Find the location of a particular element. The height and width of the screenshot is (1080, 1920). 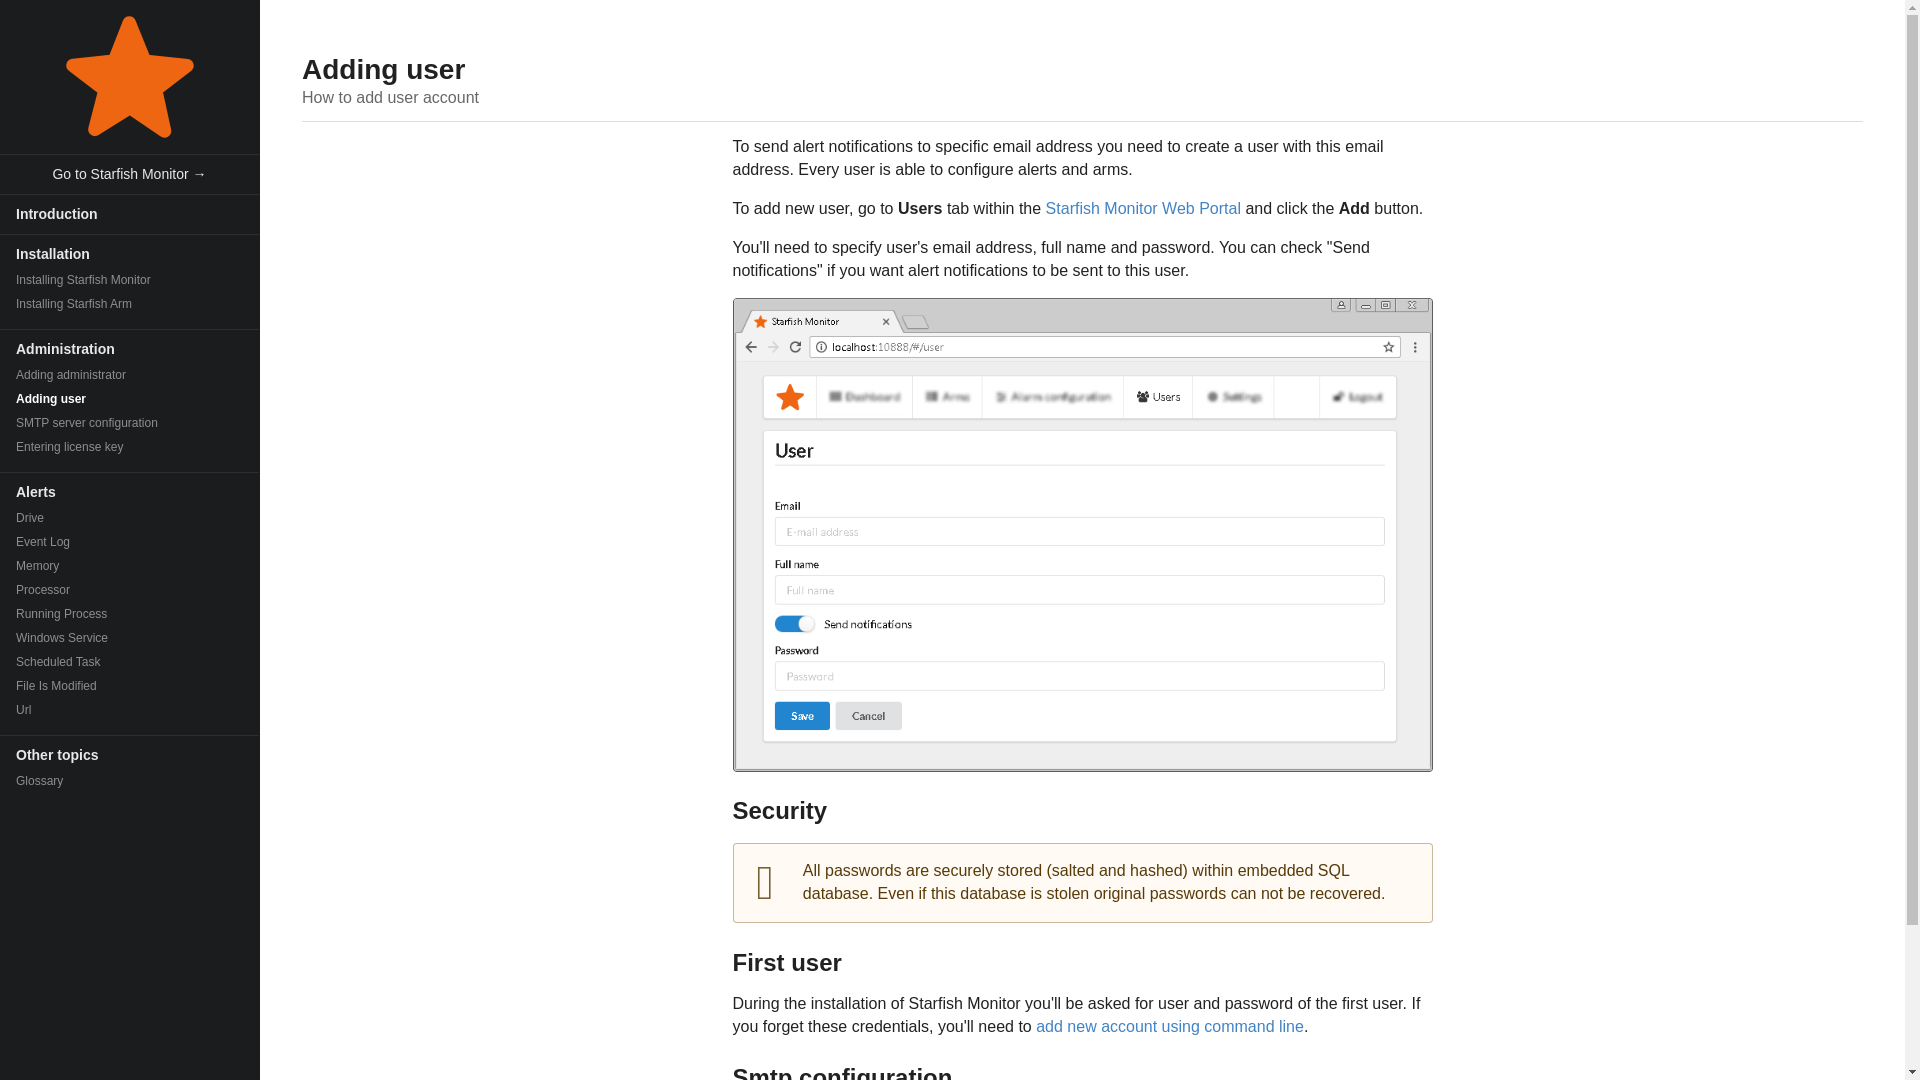

Url is located at coordinates (130, 710).